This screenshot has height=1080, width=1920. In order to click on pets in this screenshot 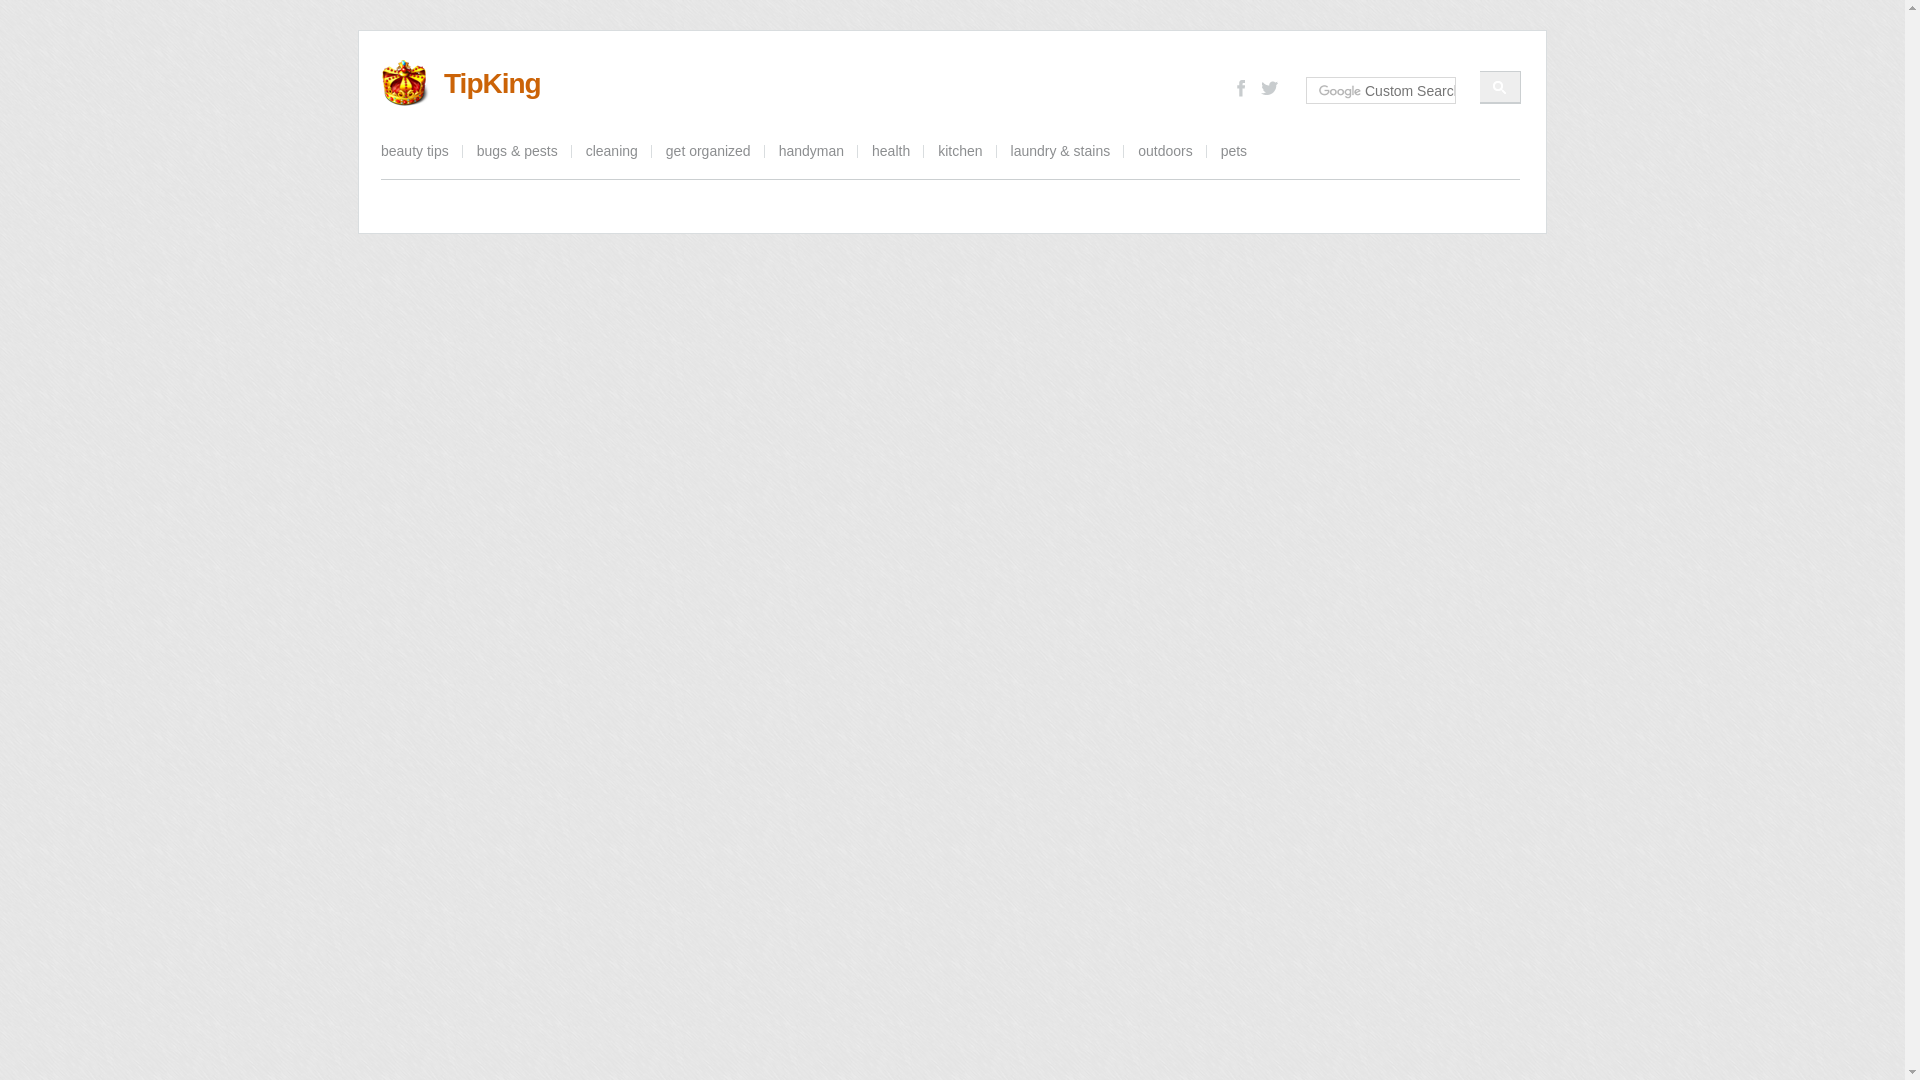, I will do `click(1234, 152)`.